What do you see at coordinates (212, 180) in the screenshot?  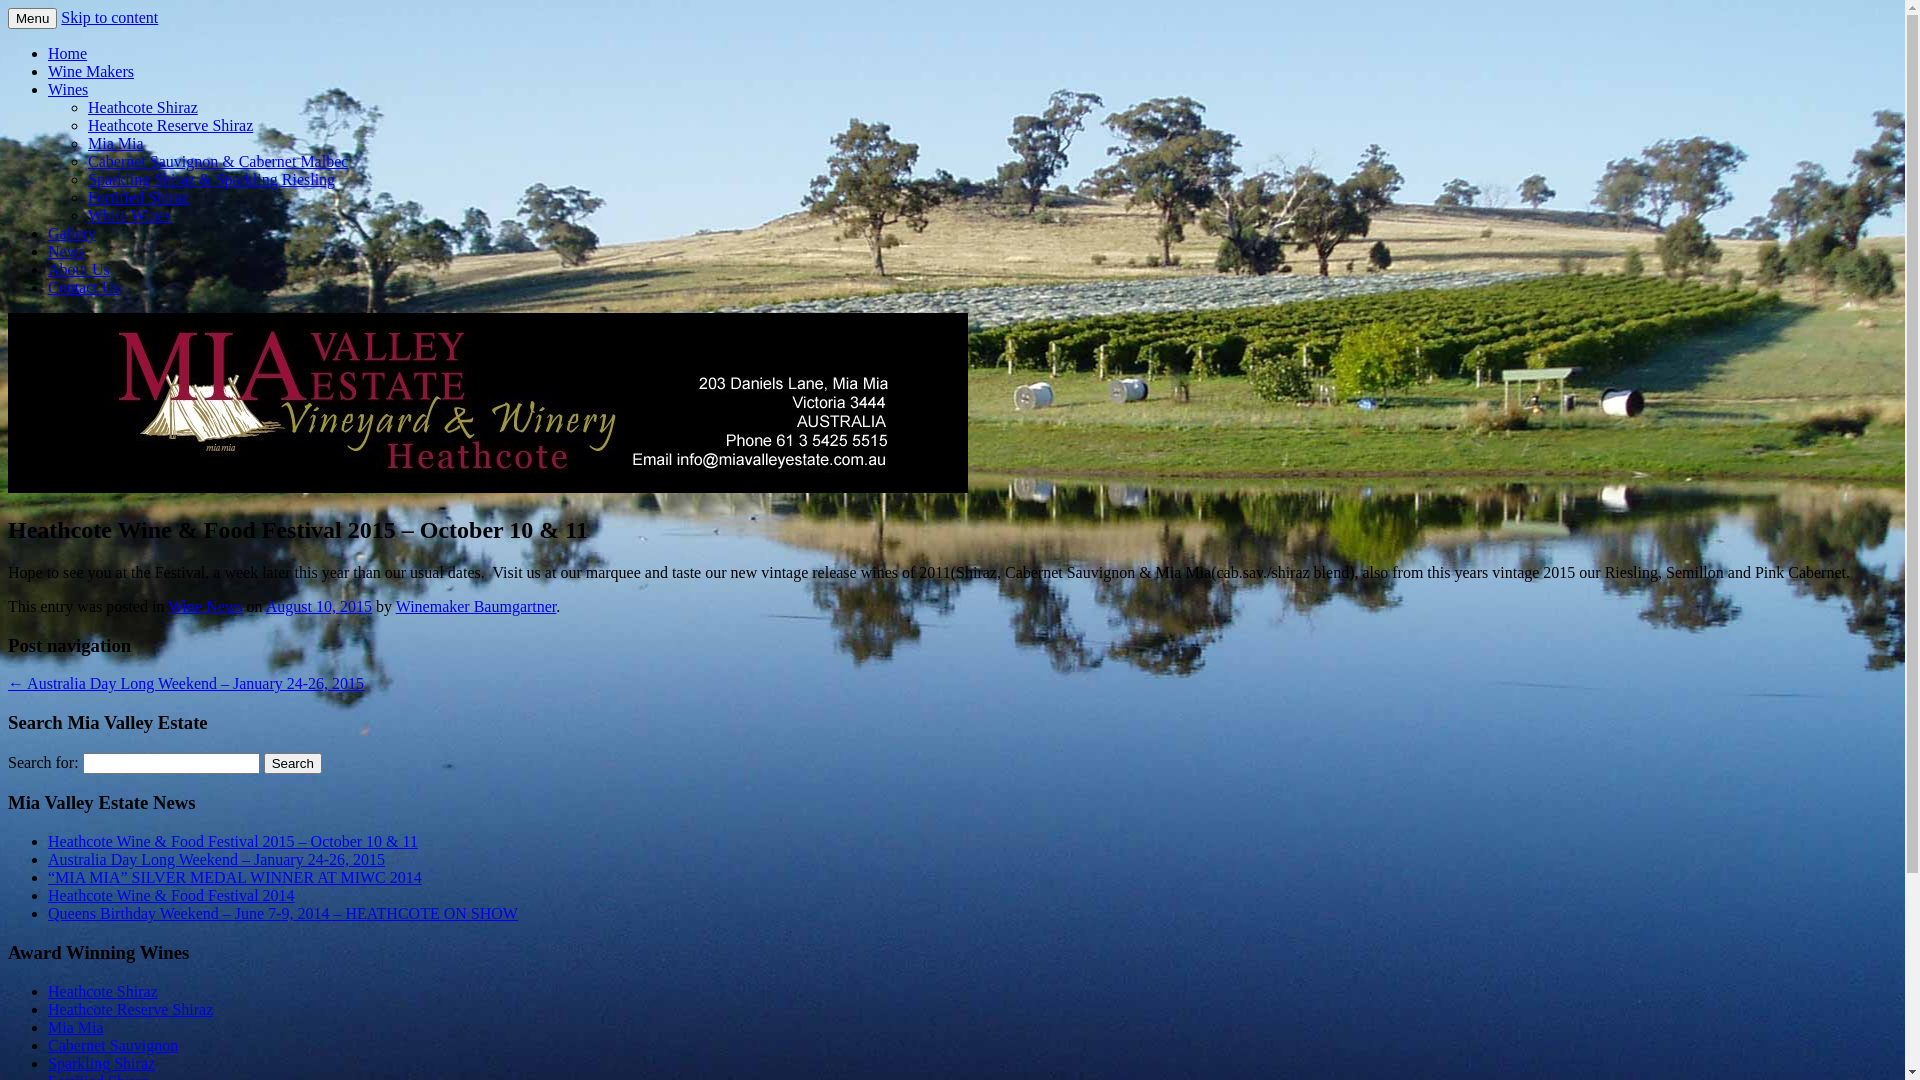 I see `Sparkling Shiraz & Sparkling Riesling` at bounding box center [212, 180].